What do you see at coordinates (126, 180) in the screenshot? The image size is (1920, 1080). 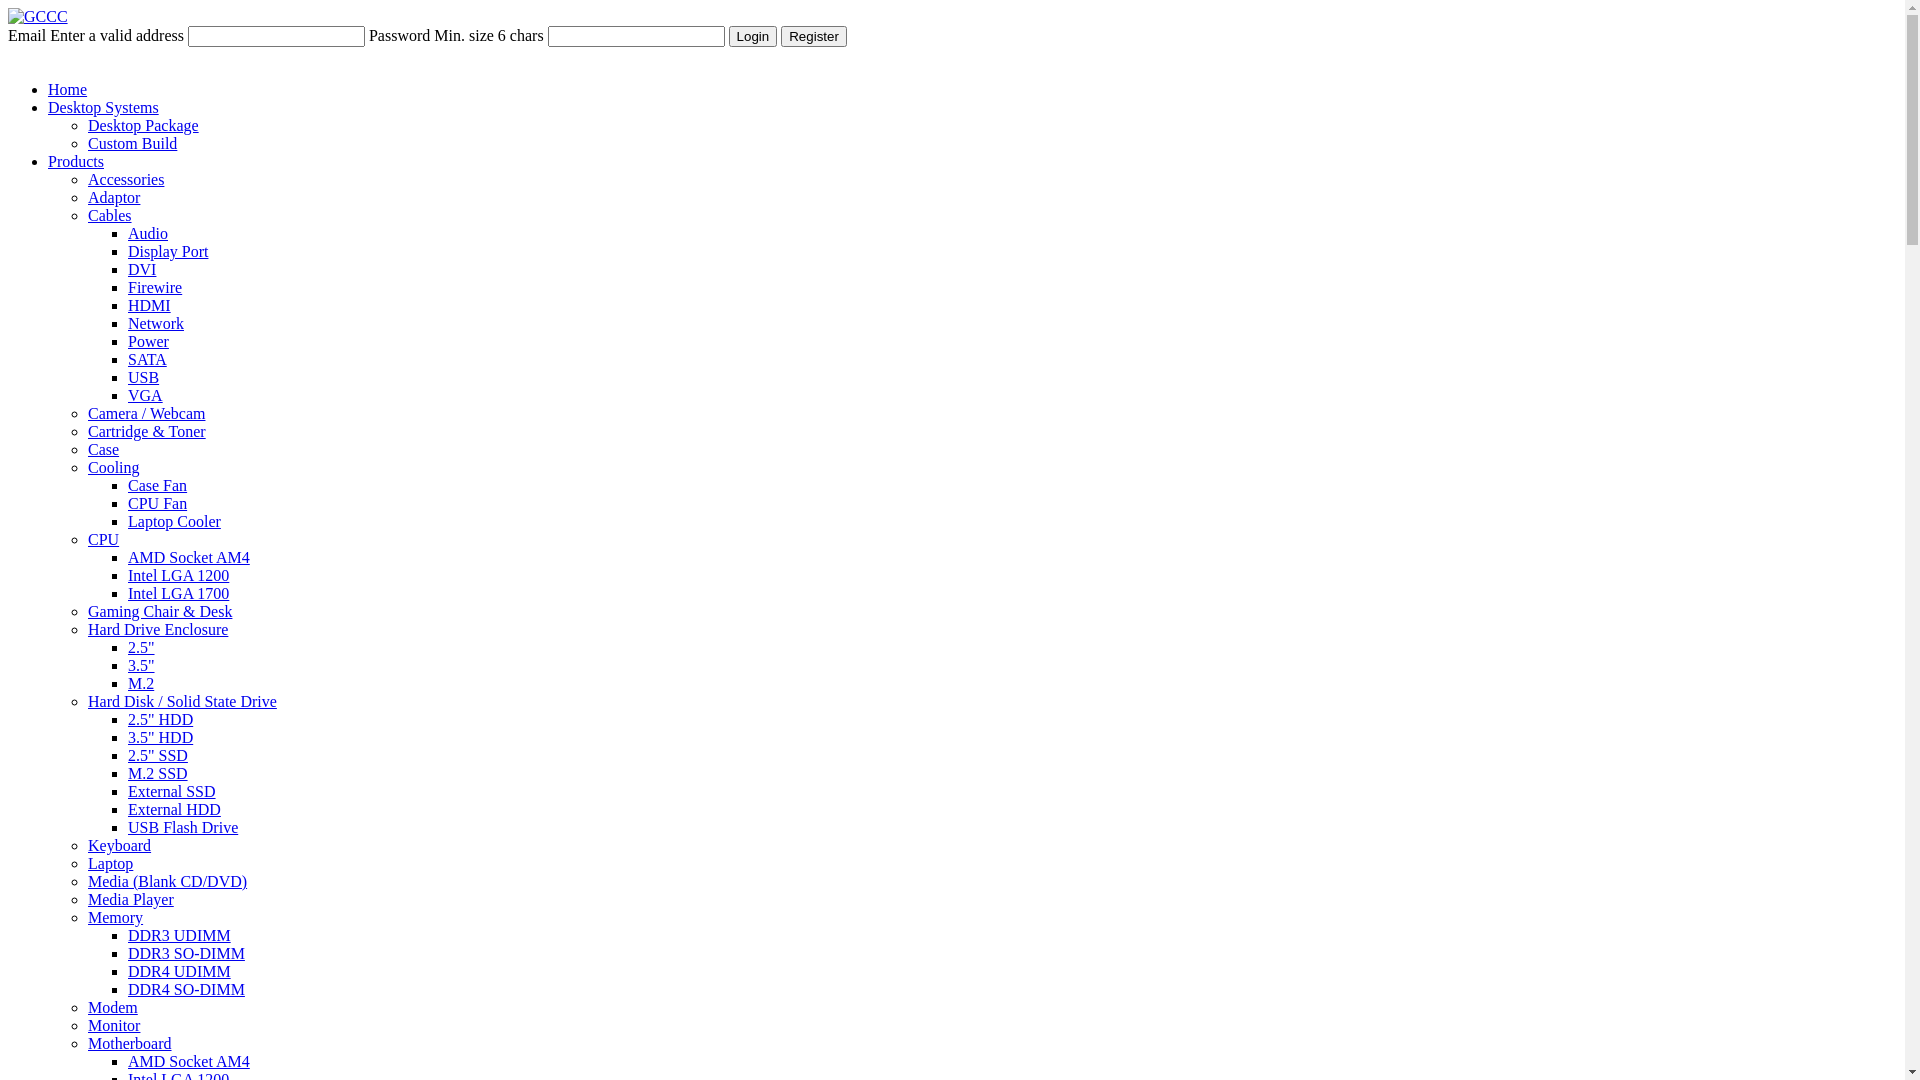 I see `Accessories` at bounding box center [126, 180].